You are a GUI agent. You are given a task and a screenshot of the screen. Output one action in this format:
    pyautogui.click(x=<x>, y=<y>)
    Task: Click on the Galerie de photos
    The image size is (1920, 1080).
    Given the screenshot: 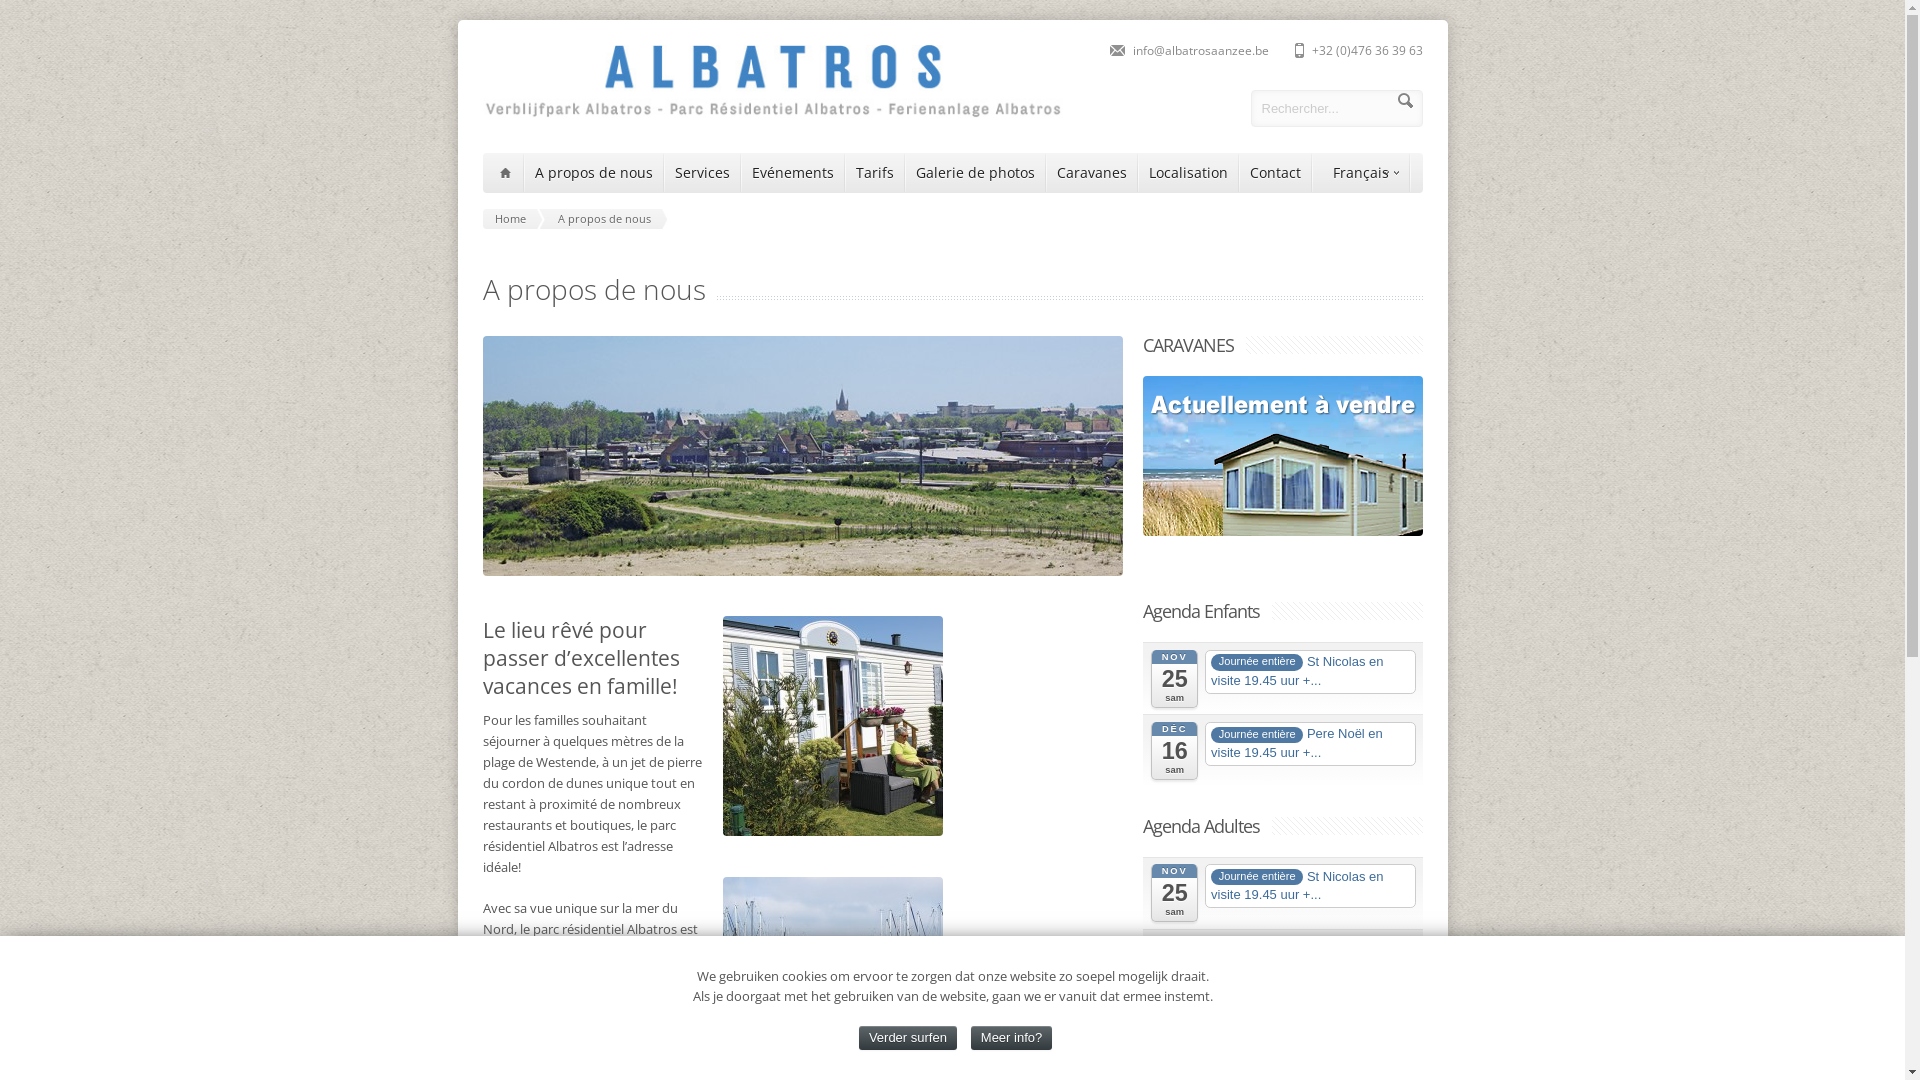 What is the action you would take?
    pyautogui.click(x=976, y=173)
    